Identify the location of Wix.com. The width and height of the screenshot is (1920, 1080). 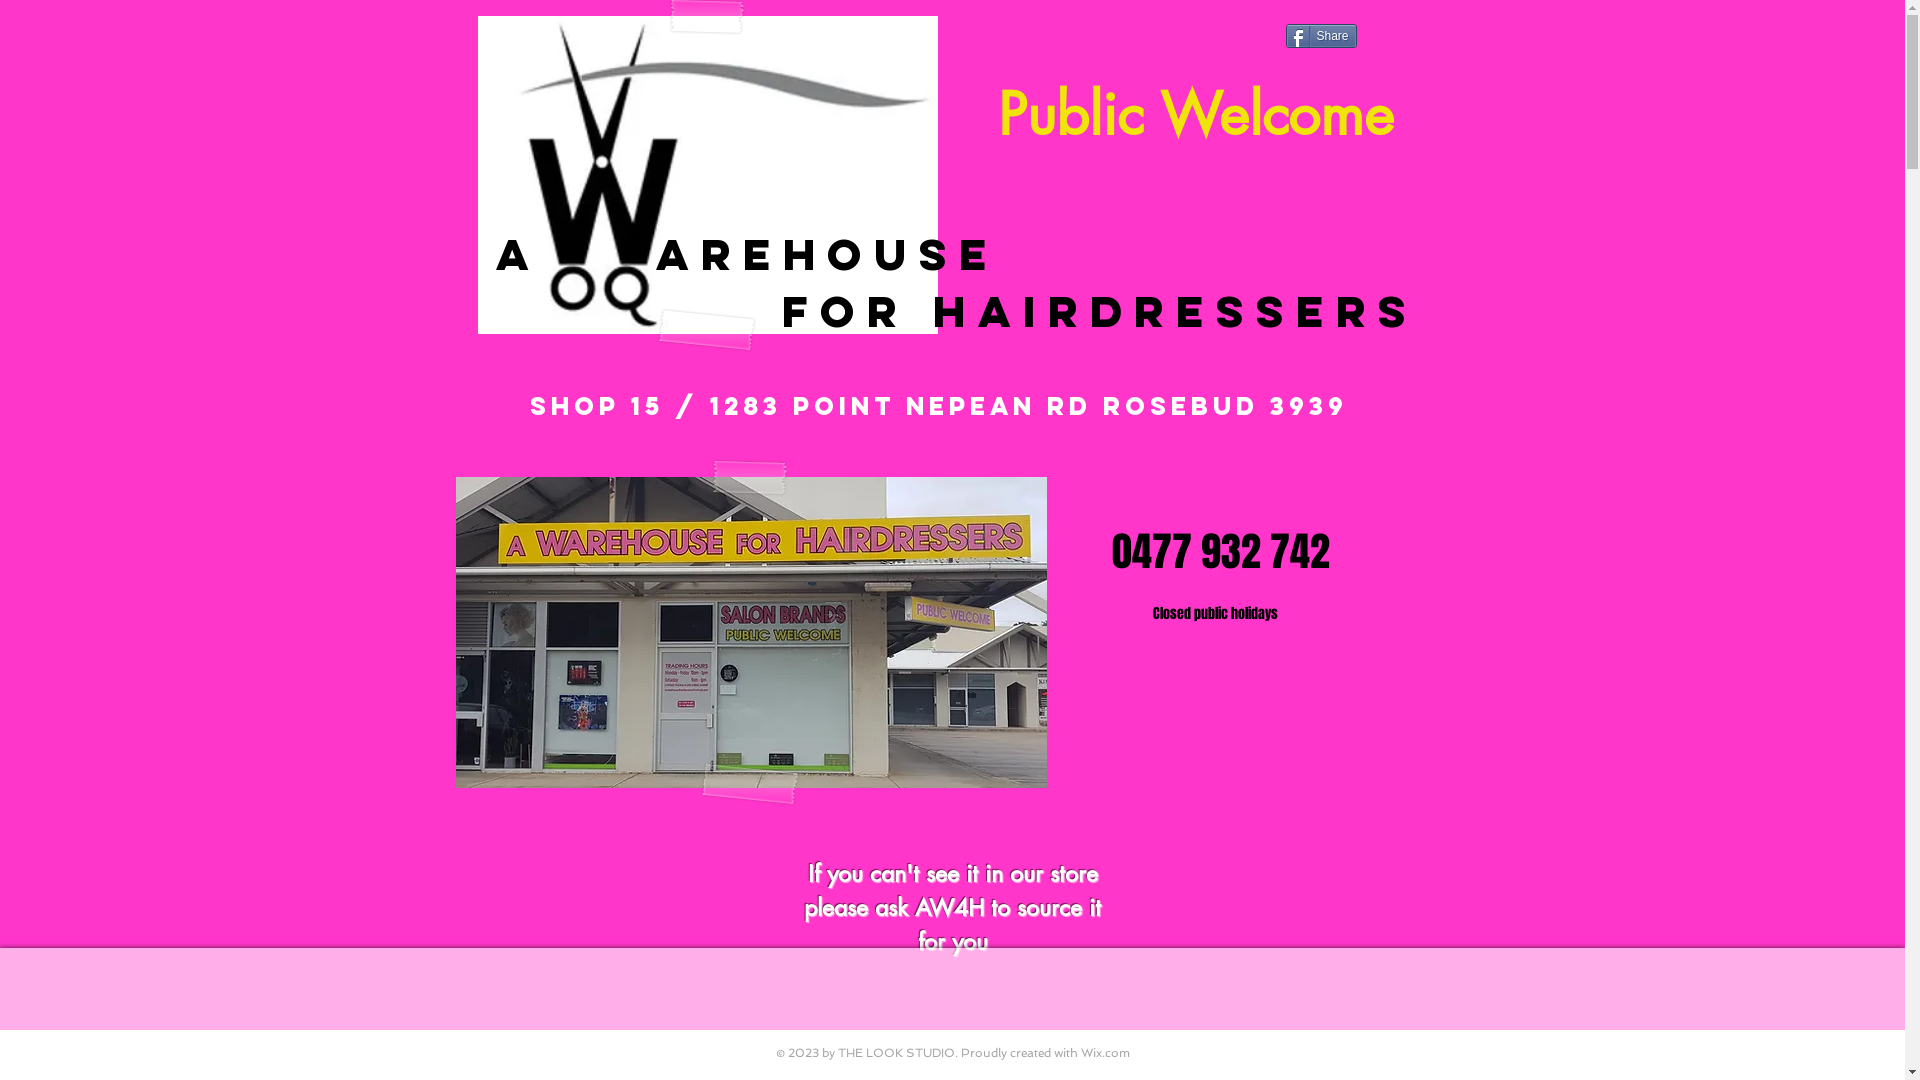
(1104, 1053).